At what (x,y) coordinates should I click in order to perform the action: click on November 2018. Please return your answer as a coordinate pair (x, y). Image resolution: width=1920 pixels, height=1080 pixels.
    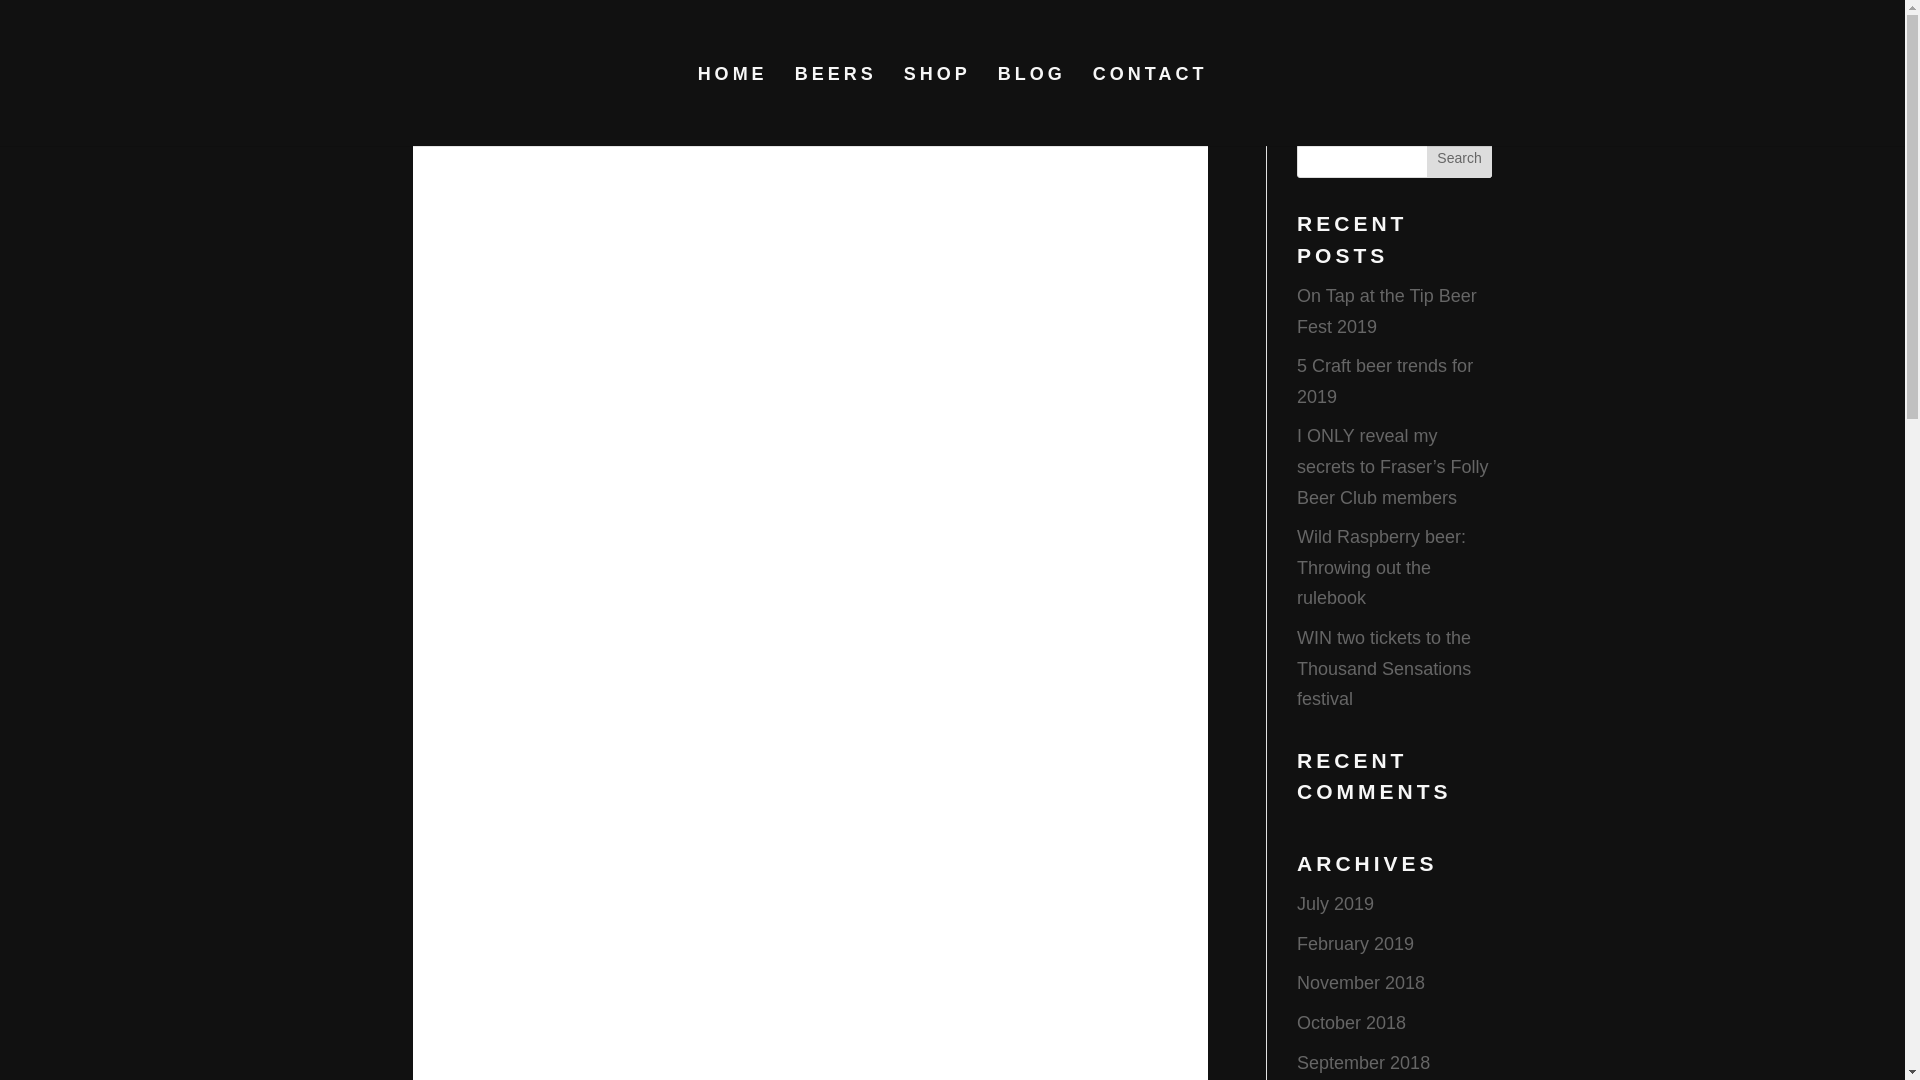
    Looking at the image, I should click on (1360, 982).